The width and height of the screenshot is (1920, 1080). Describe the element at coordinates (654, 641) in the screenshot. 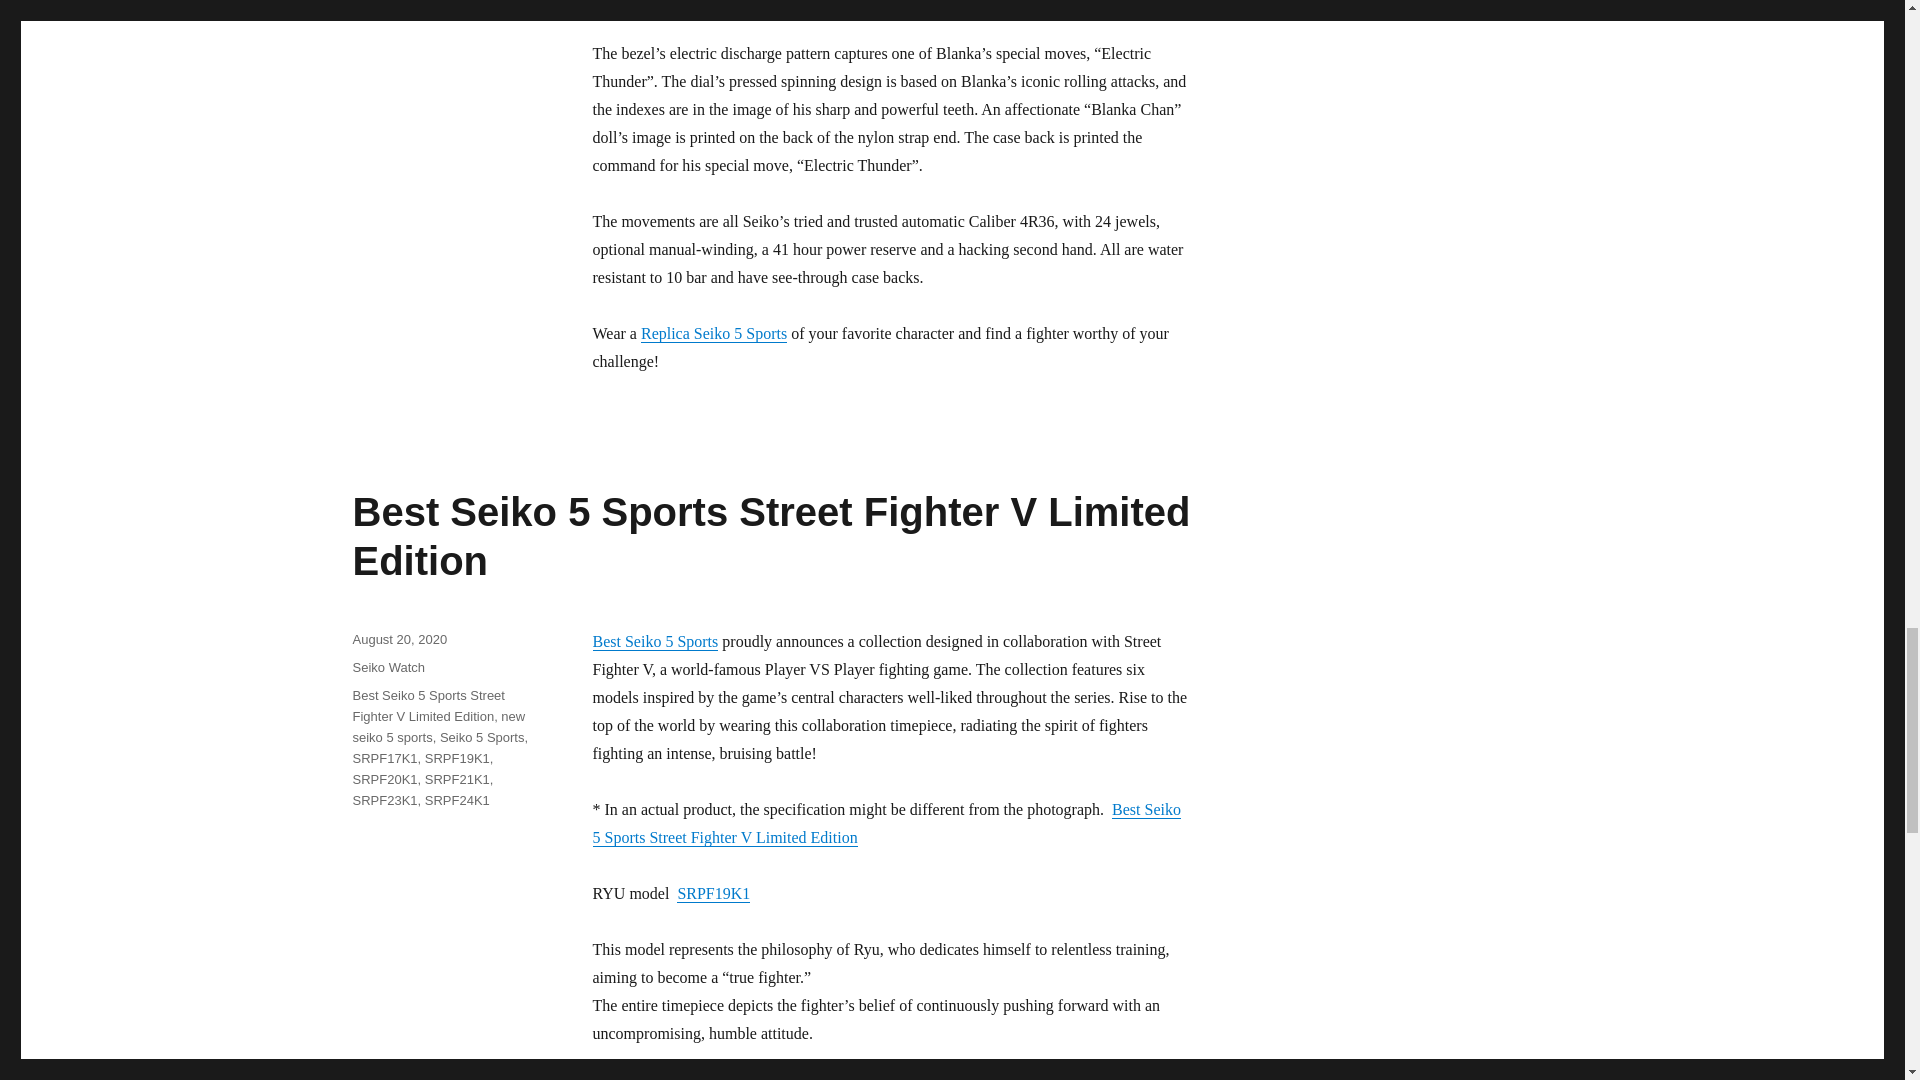

I see `Best Seiko 5 Sports` at that location.